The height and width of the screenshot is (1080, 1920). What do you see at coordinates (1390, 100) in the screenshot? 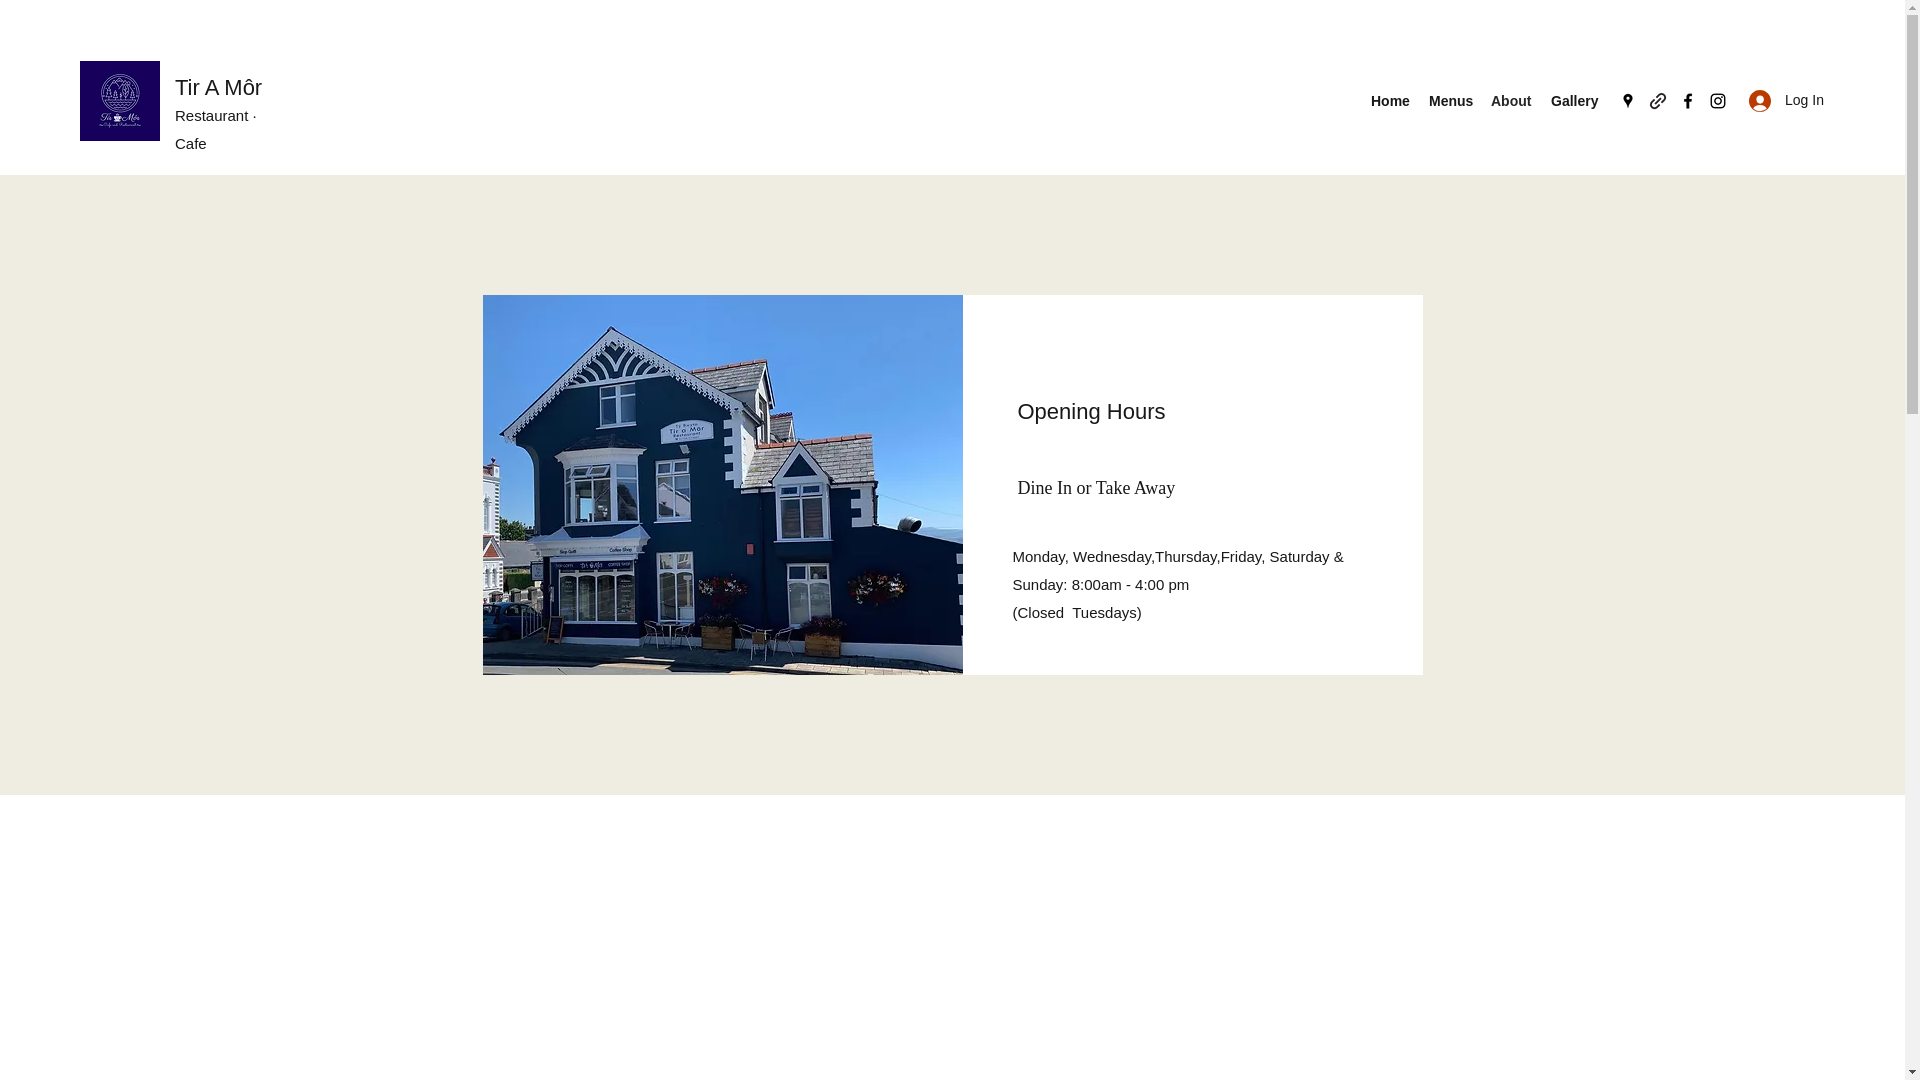
I see `Home` at bounding box center [1390, 100].